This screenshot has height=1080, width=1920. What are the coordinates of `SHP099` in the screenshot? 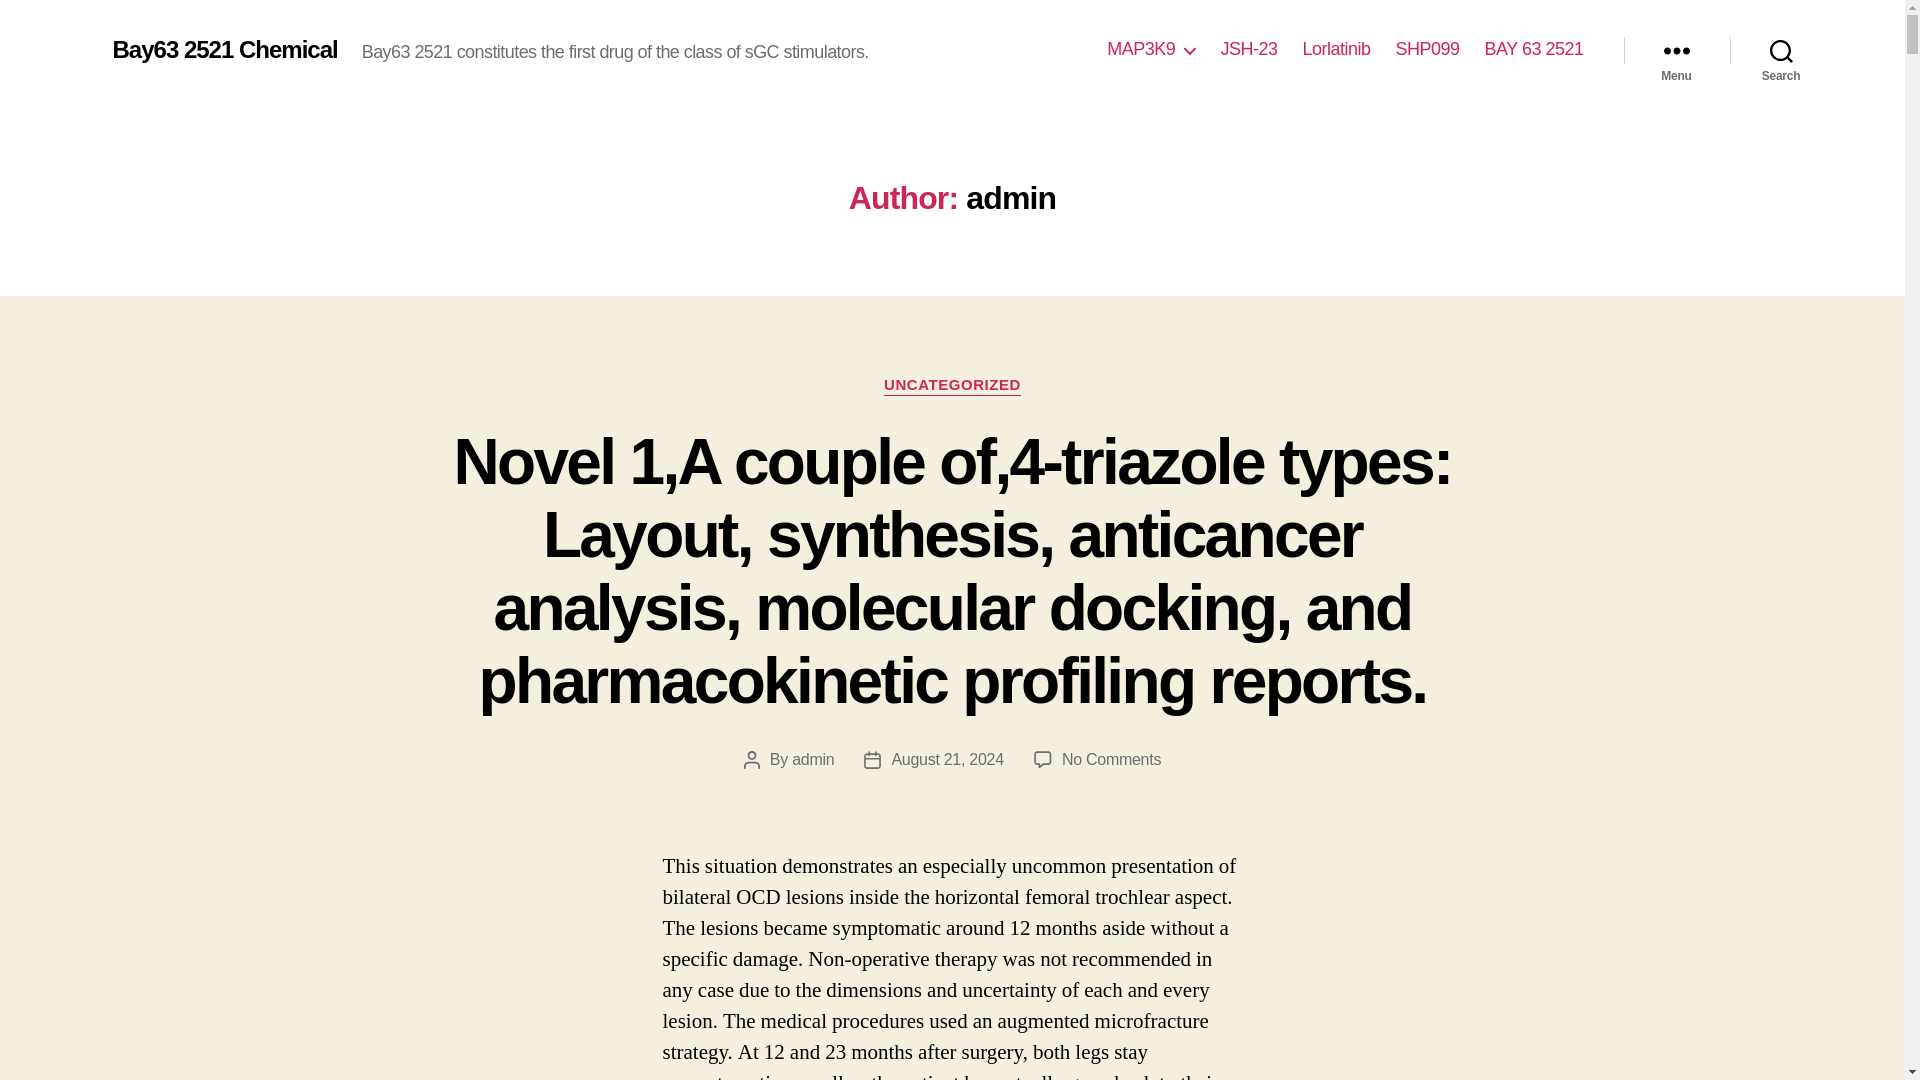 It's located at (1427, 49).